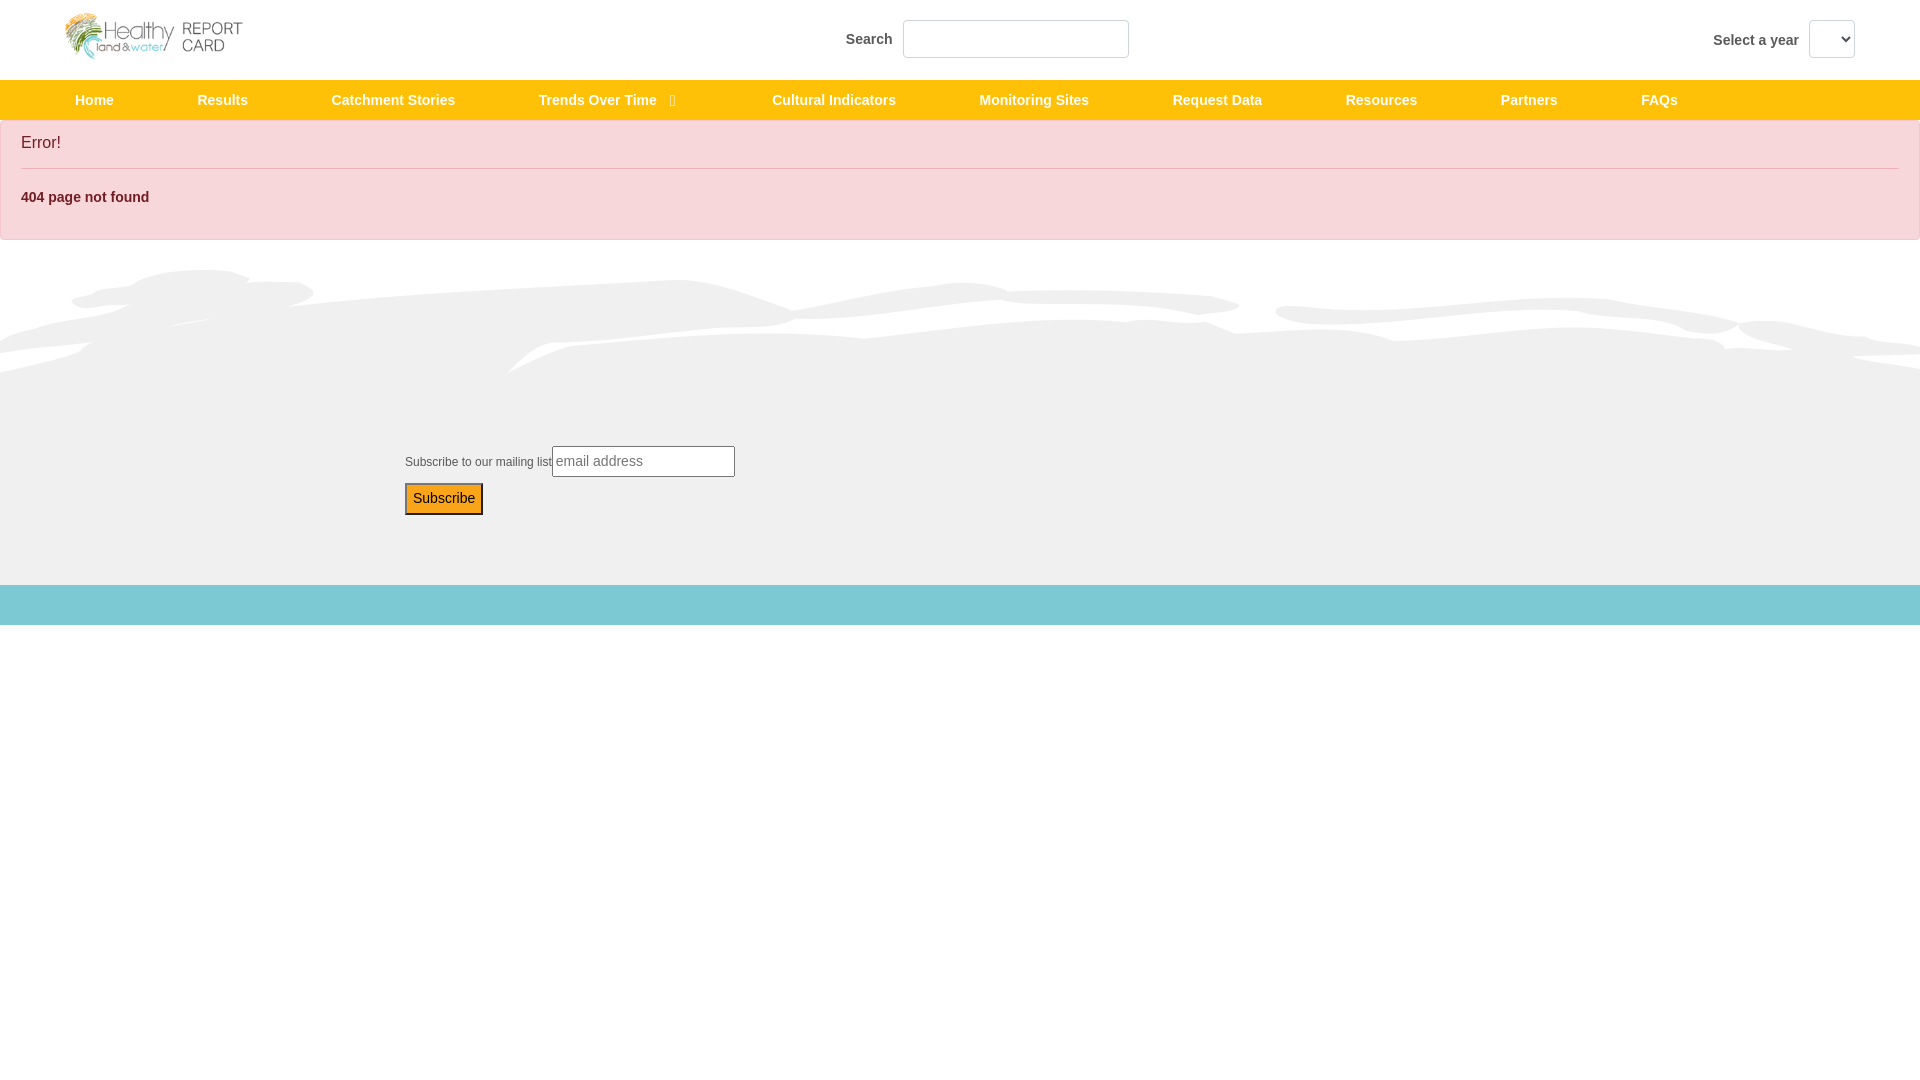 The height and width of the screenshot is (1080, 1920). Describe the element at coordinates (598, 101) in the screenshot. I see `Trends Over Time` at that location.